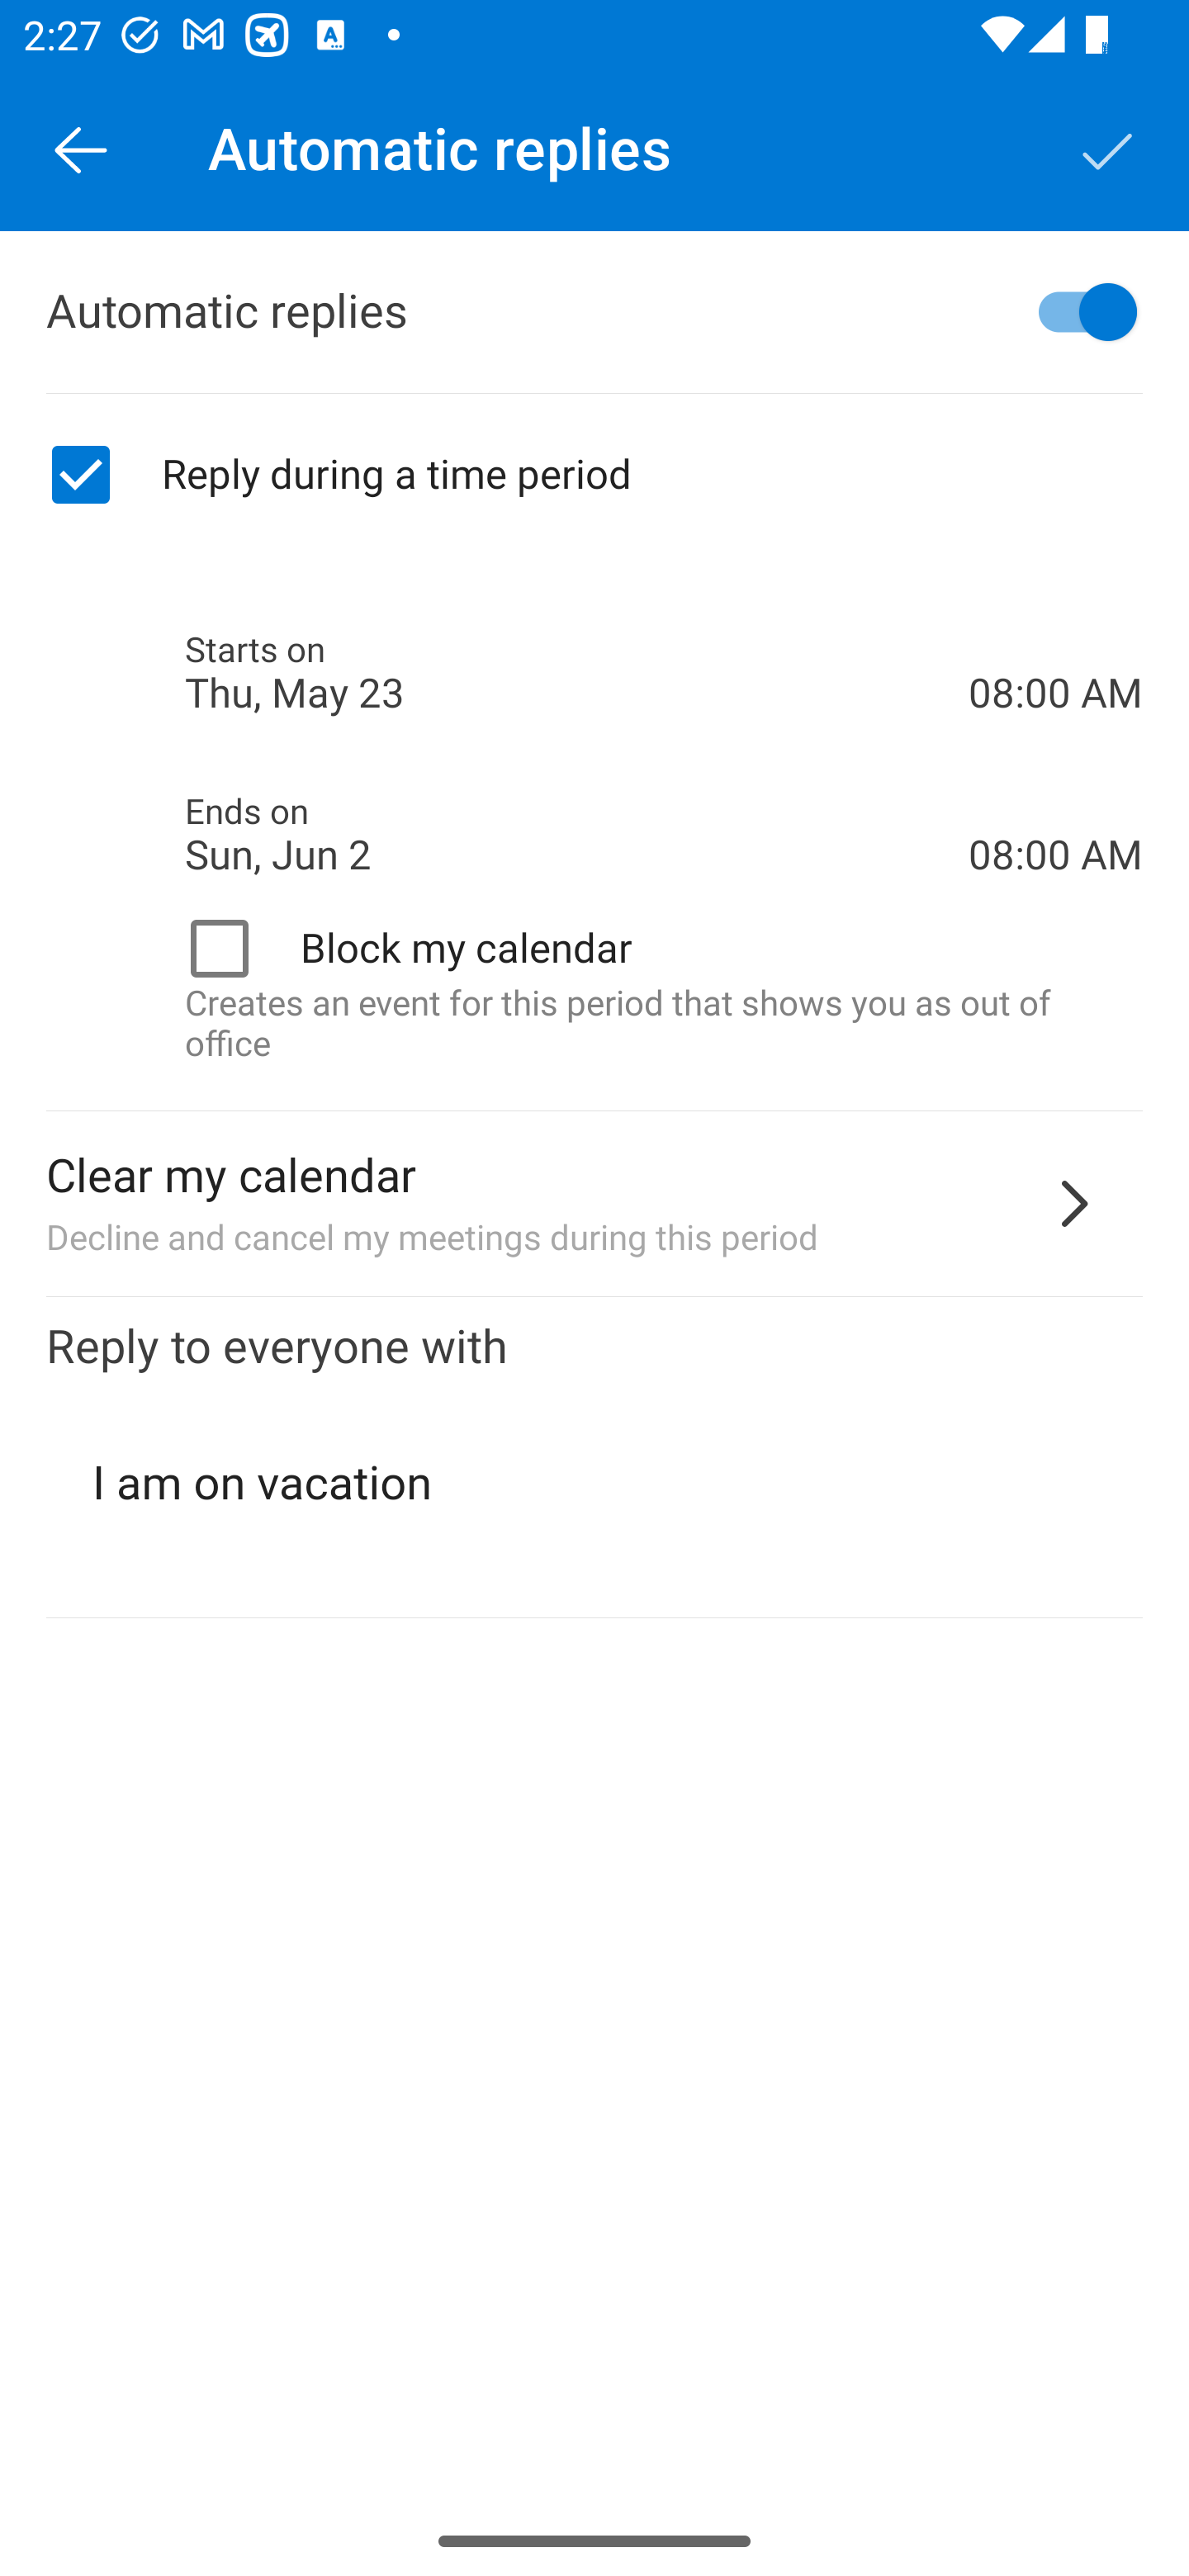 The image size is (1189, 2576). Describe the element at coordinates (576, 674) in the screenshot. I see `Starts on Thu, May 23` at that location.